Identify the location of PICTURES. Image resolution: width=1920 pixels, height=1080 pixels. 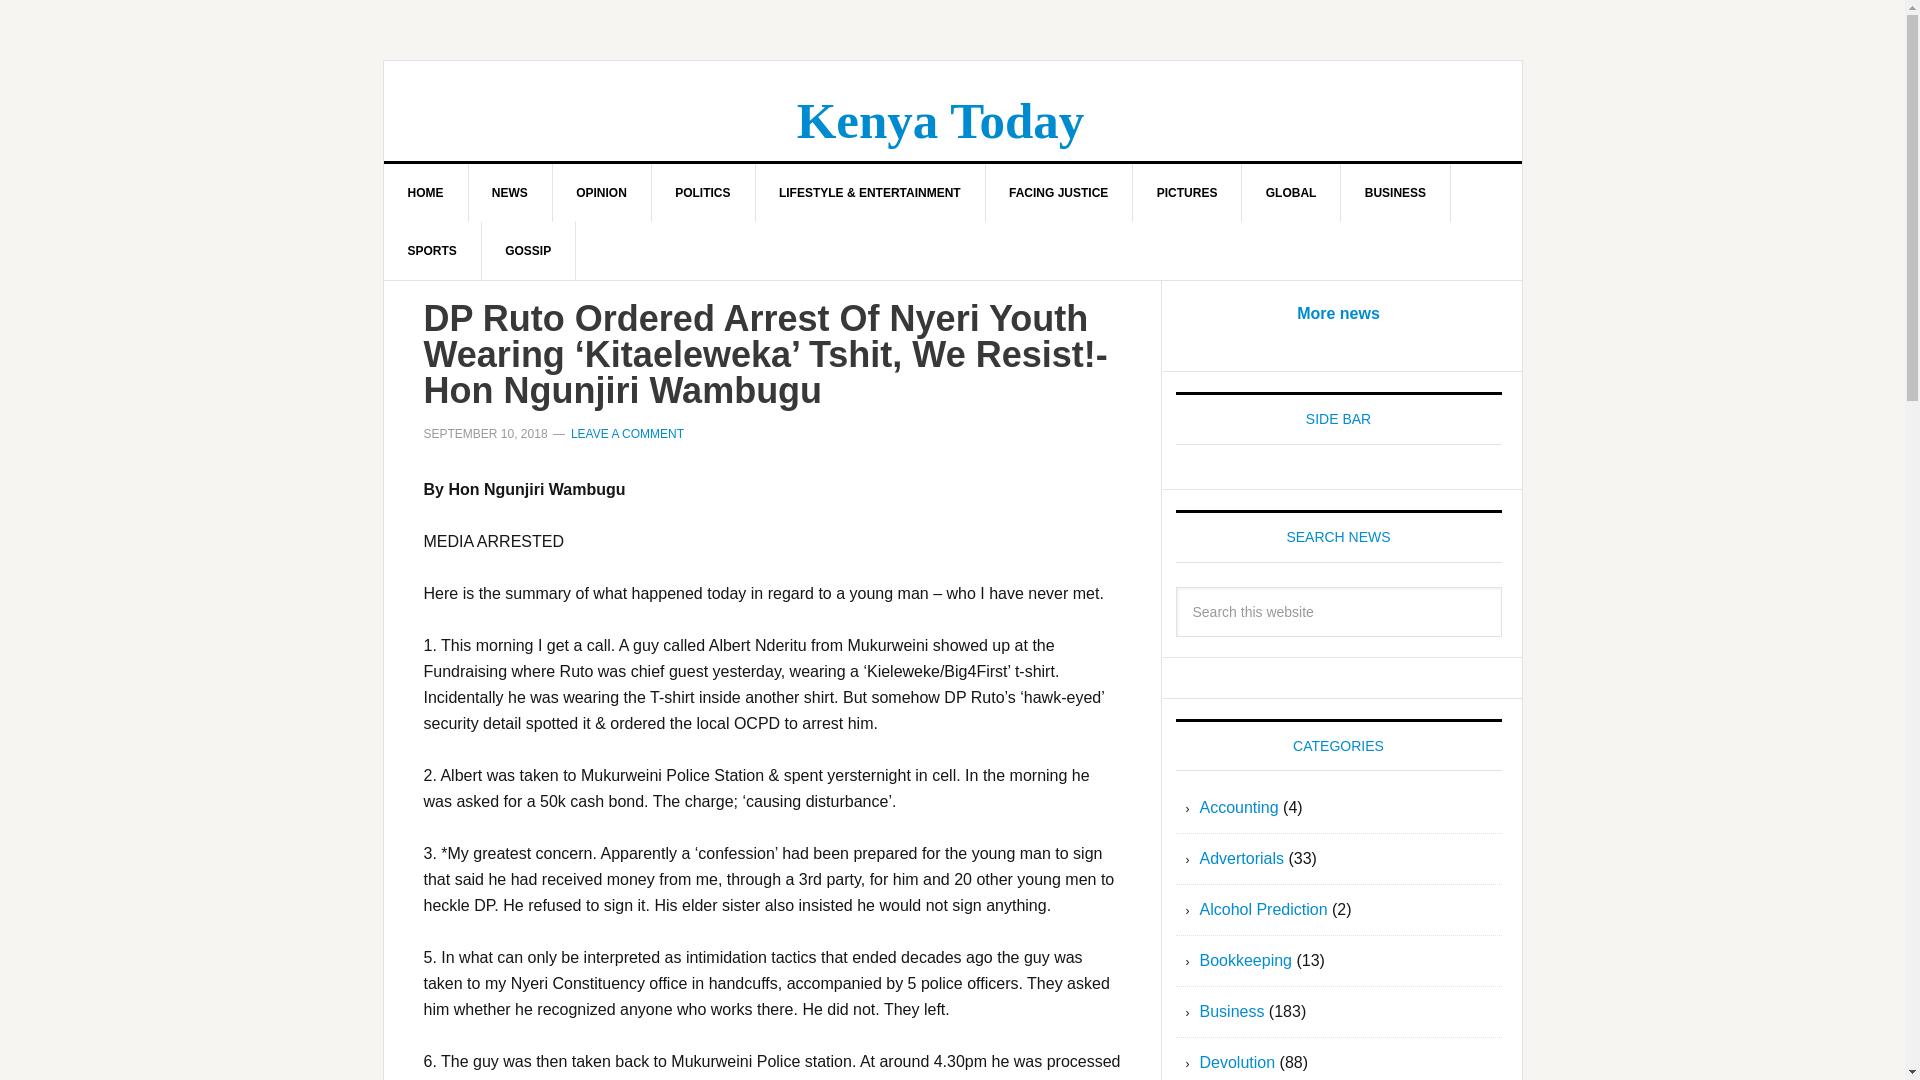
(1187, 193).